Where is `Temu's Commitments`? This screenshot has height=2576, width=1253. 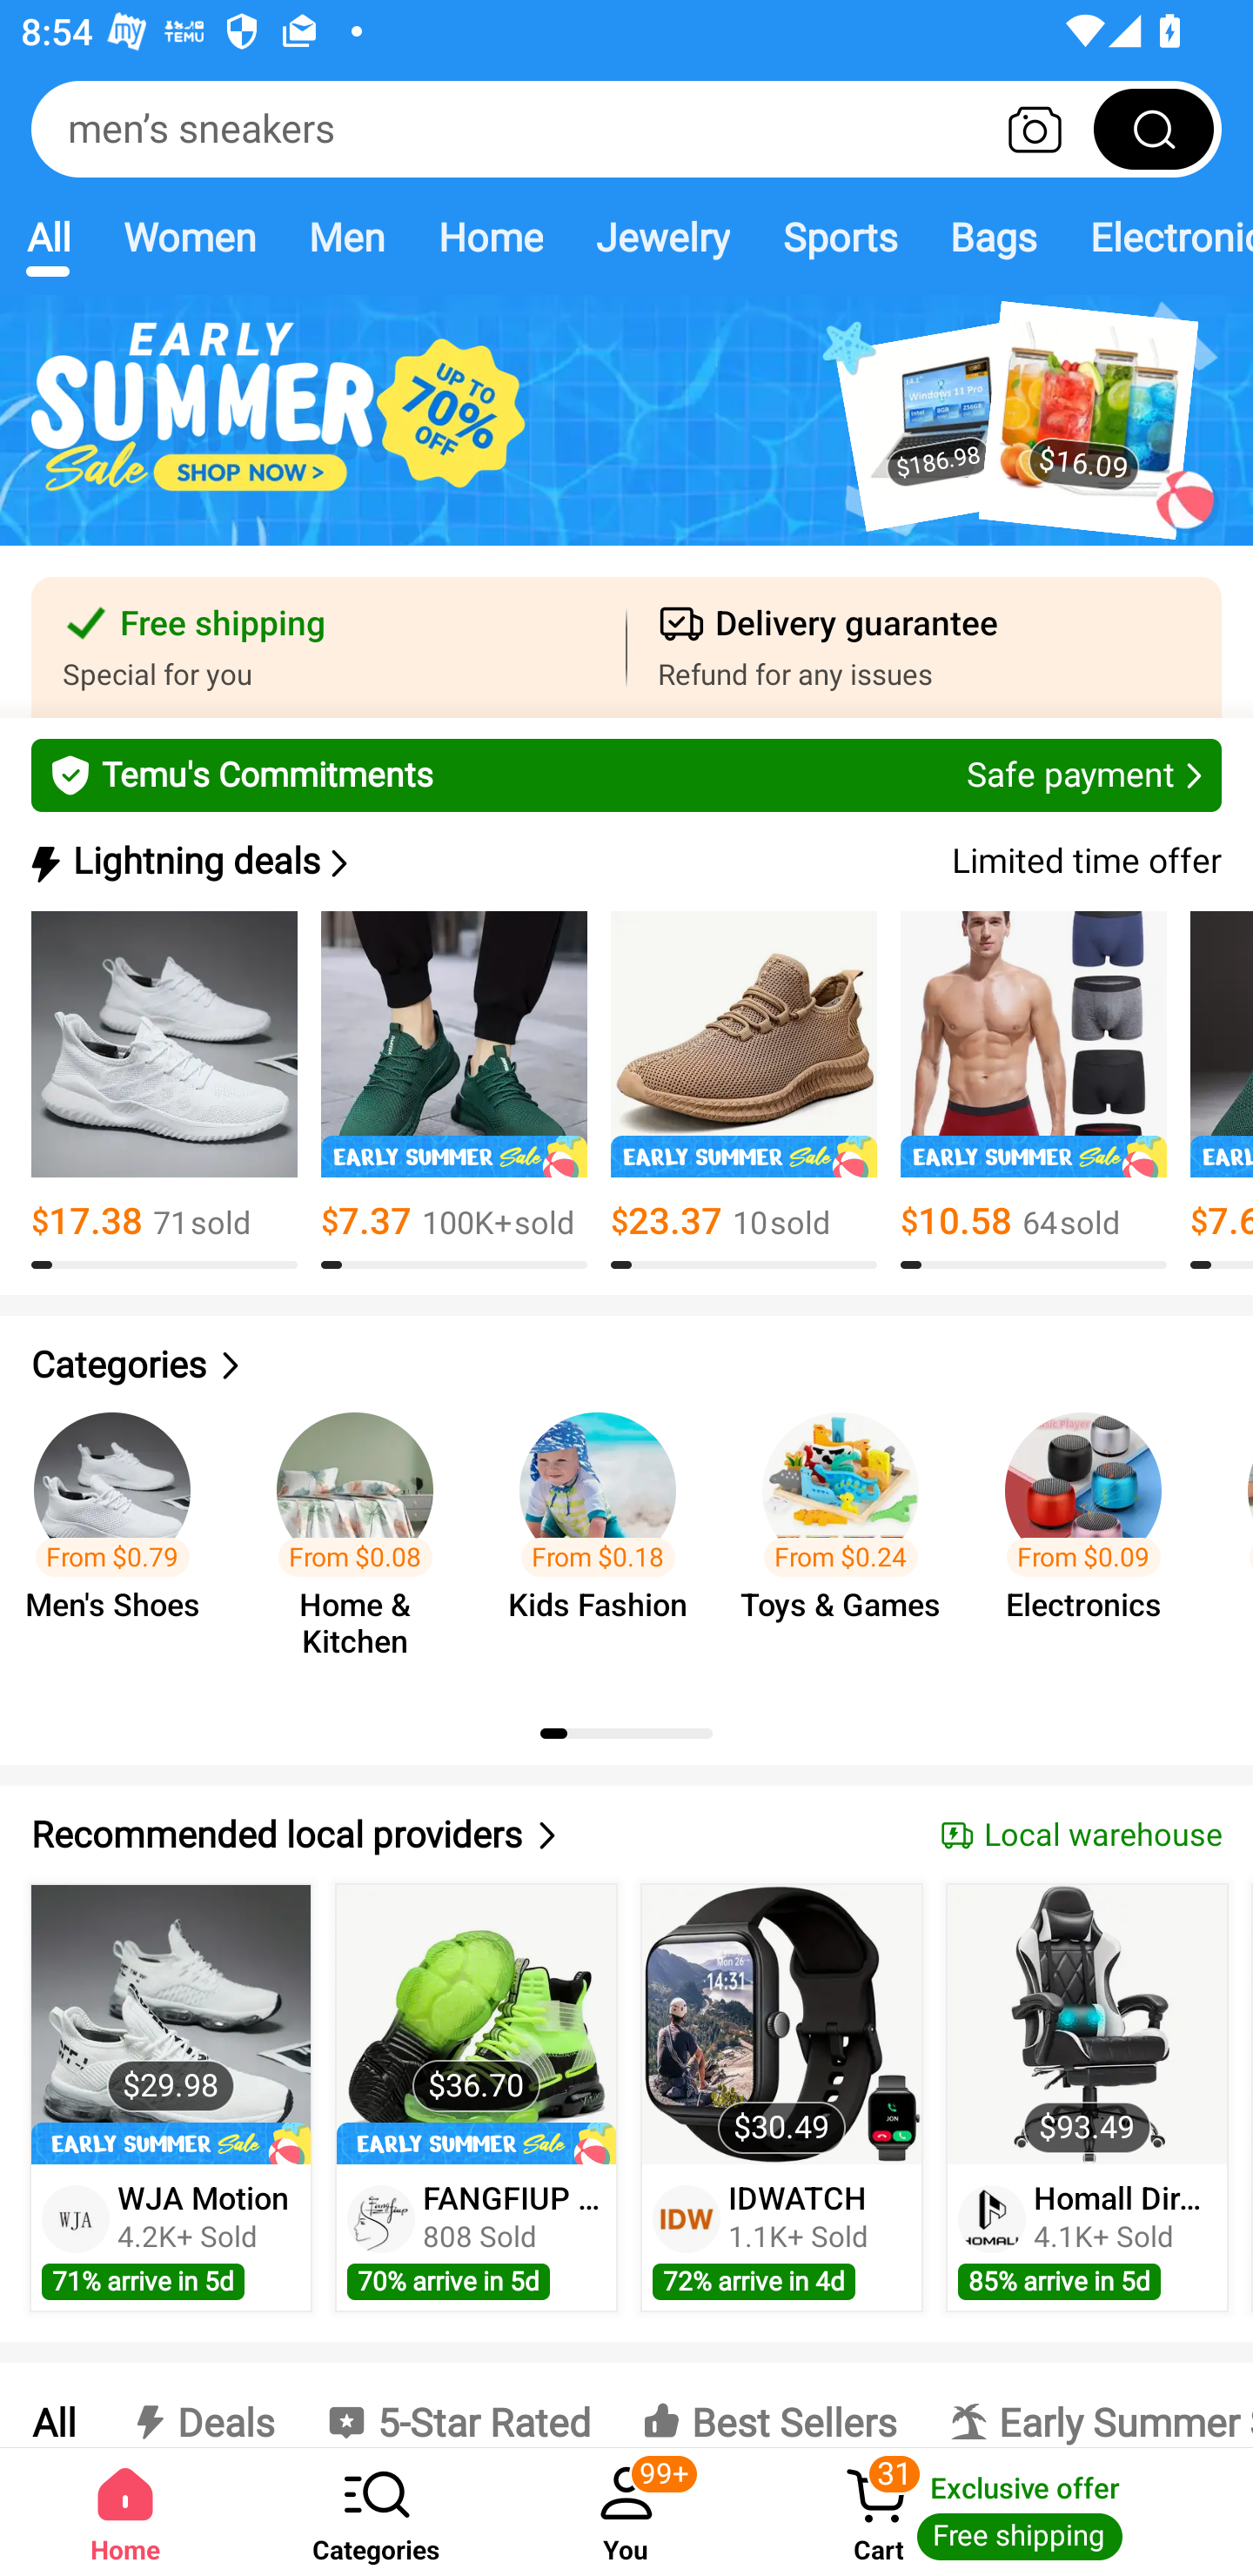
Temu's Commitments is located at coordinates (626, 775).